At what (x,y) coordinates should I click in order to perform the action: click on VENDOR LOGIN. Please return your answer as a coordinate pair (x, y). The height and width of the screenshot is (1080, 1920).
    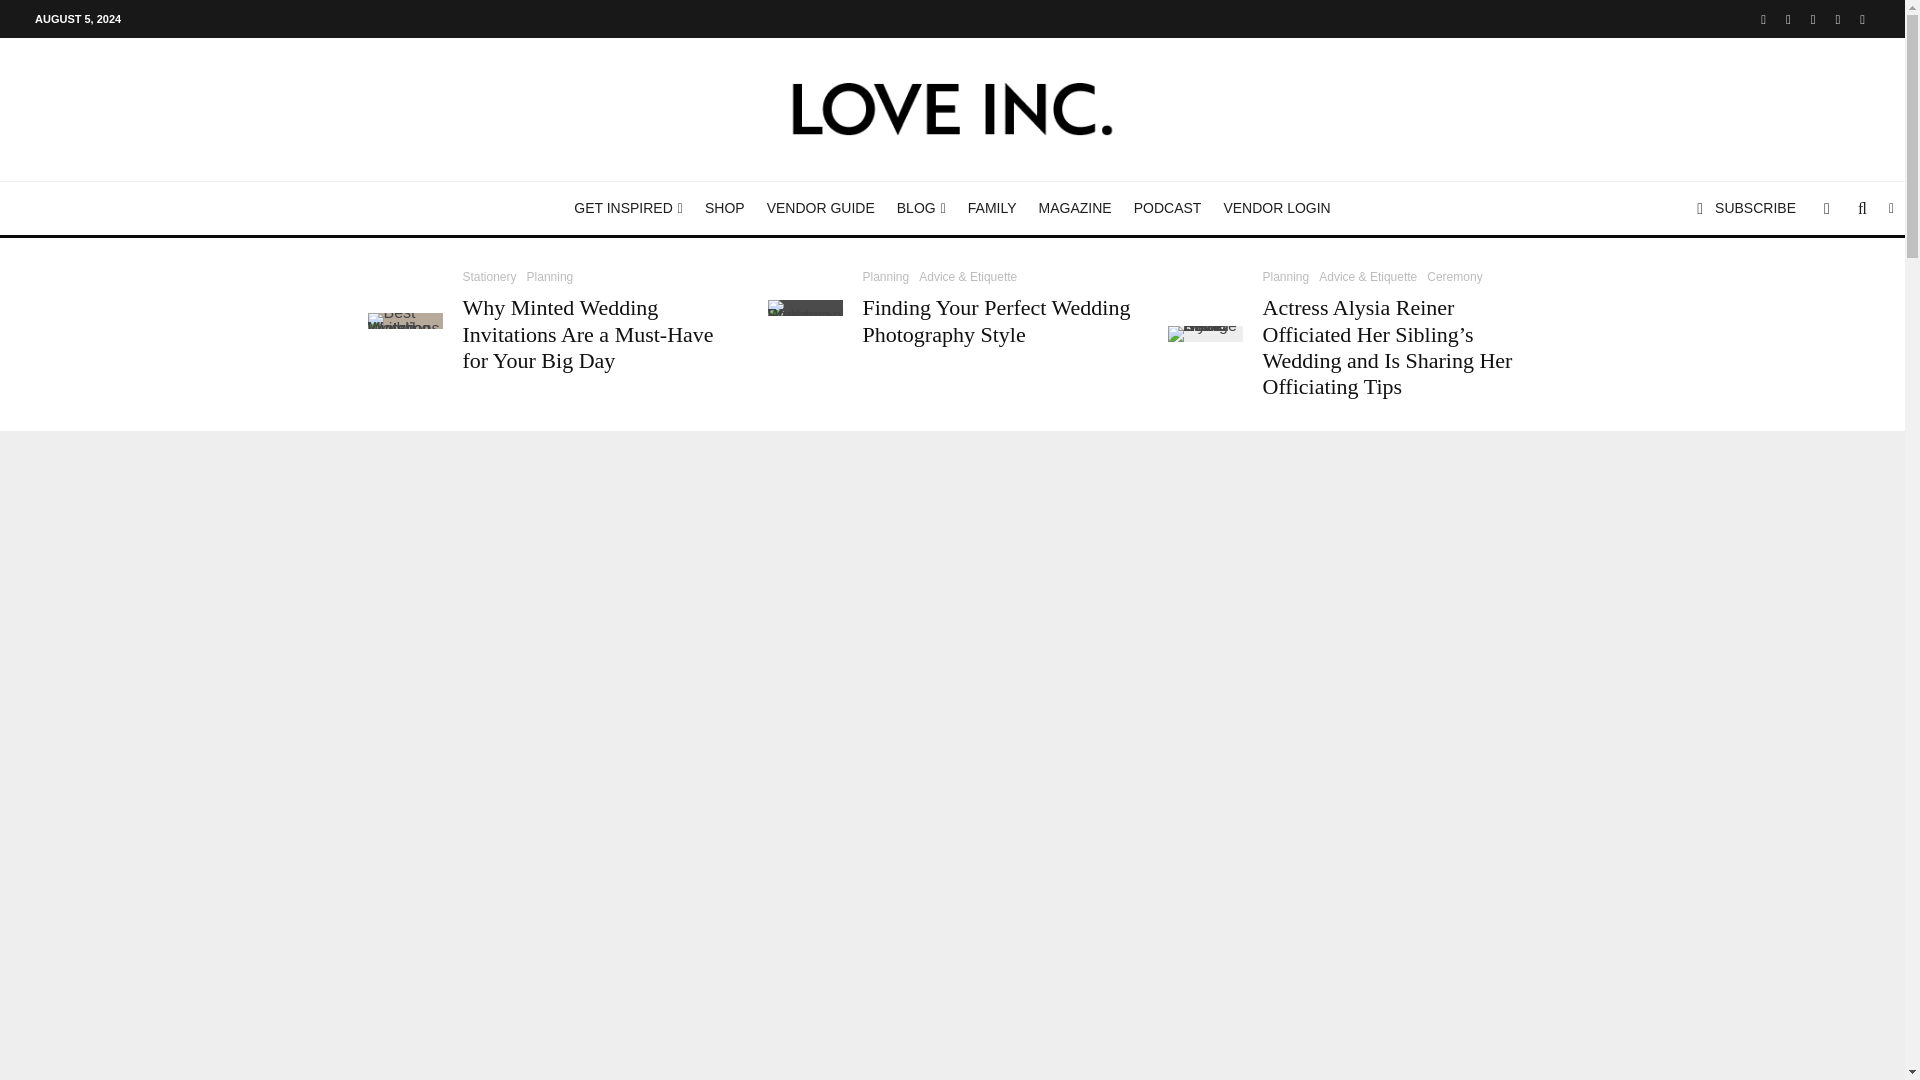
    Looking at the image, I should click on (1276, 208).